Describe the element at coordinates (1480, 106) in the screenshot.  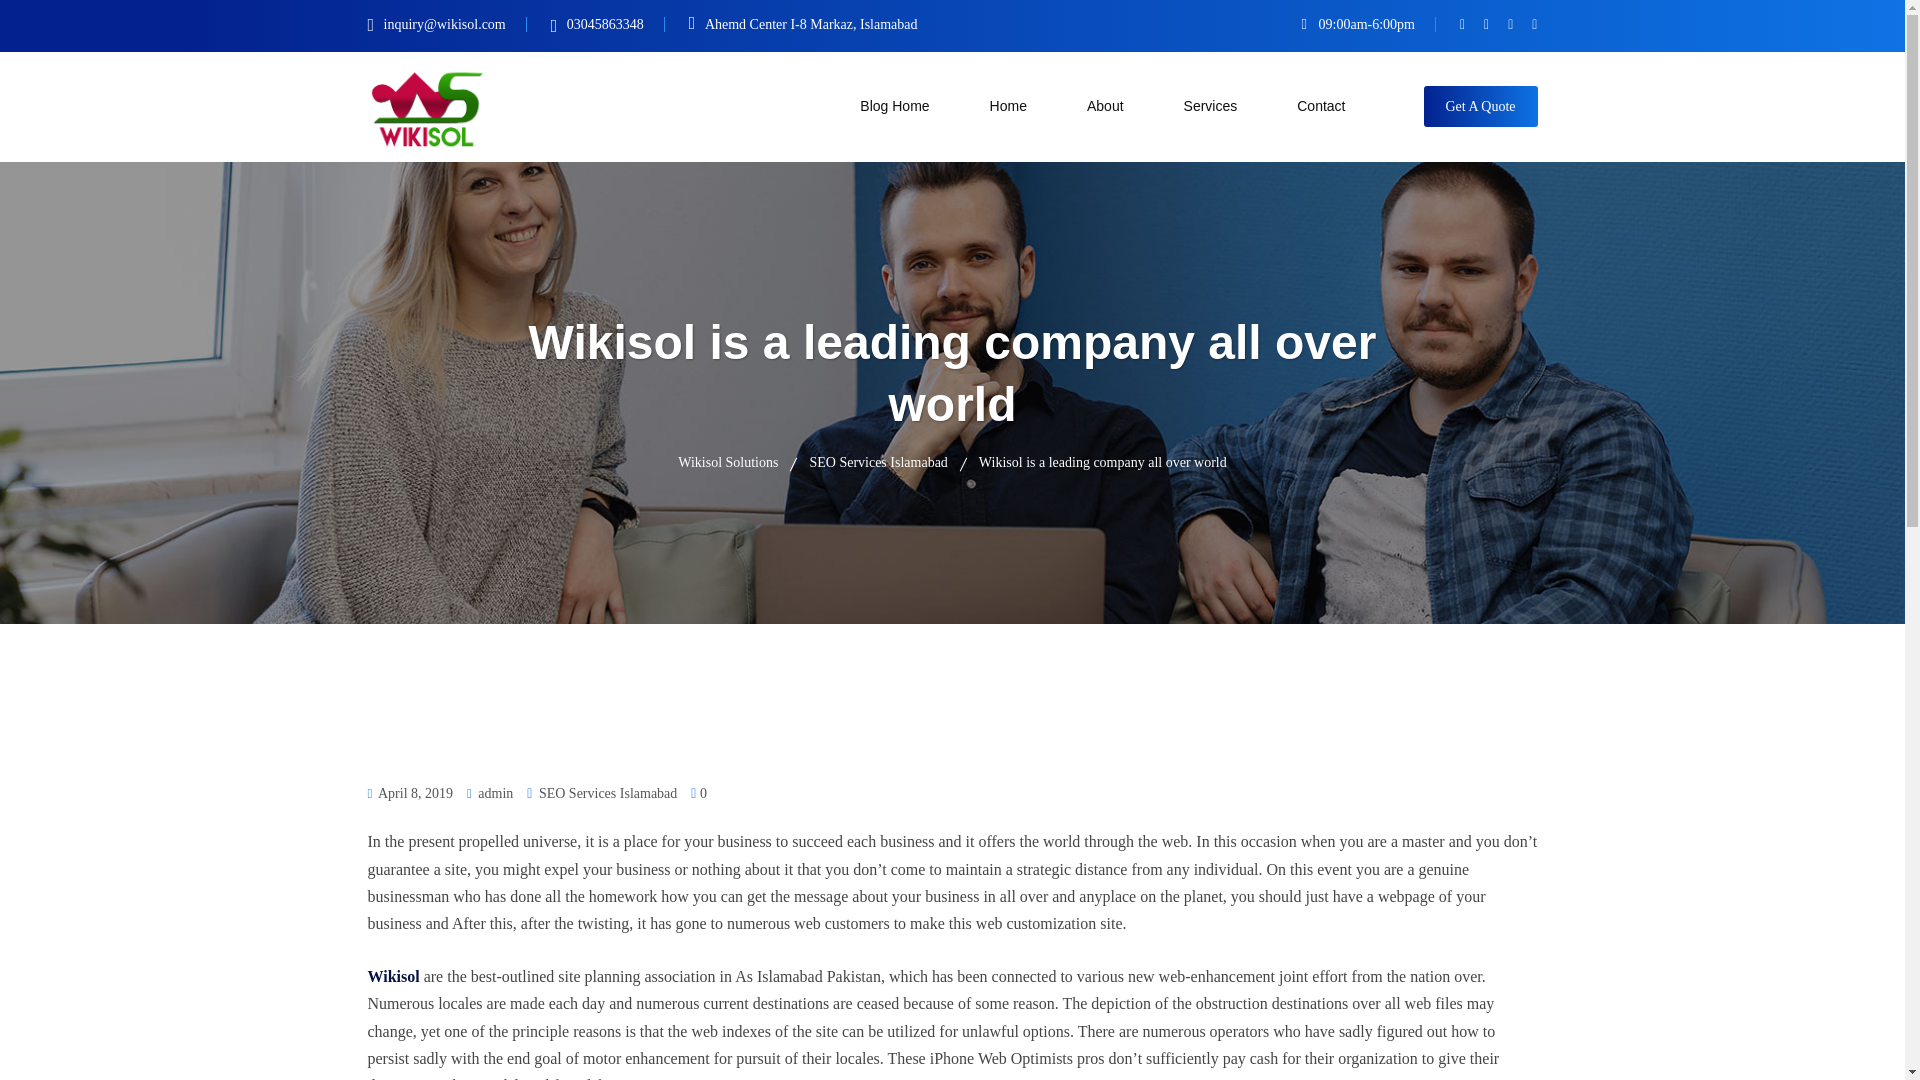
I see `Get A Quote` at that location.